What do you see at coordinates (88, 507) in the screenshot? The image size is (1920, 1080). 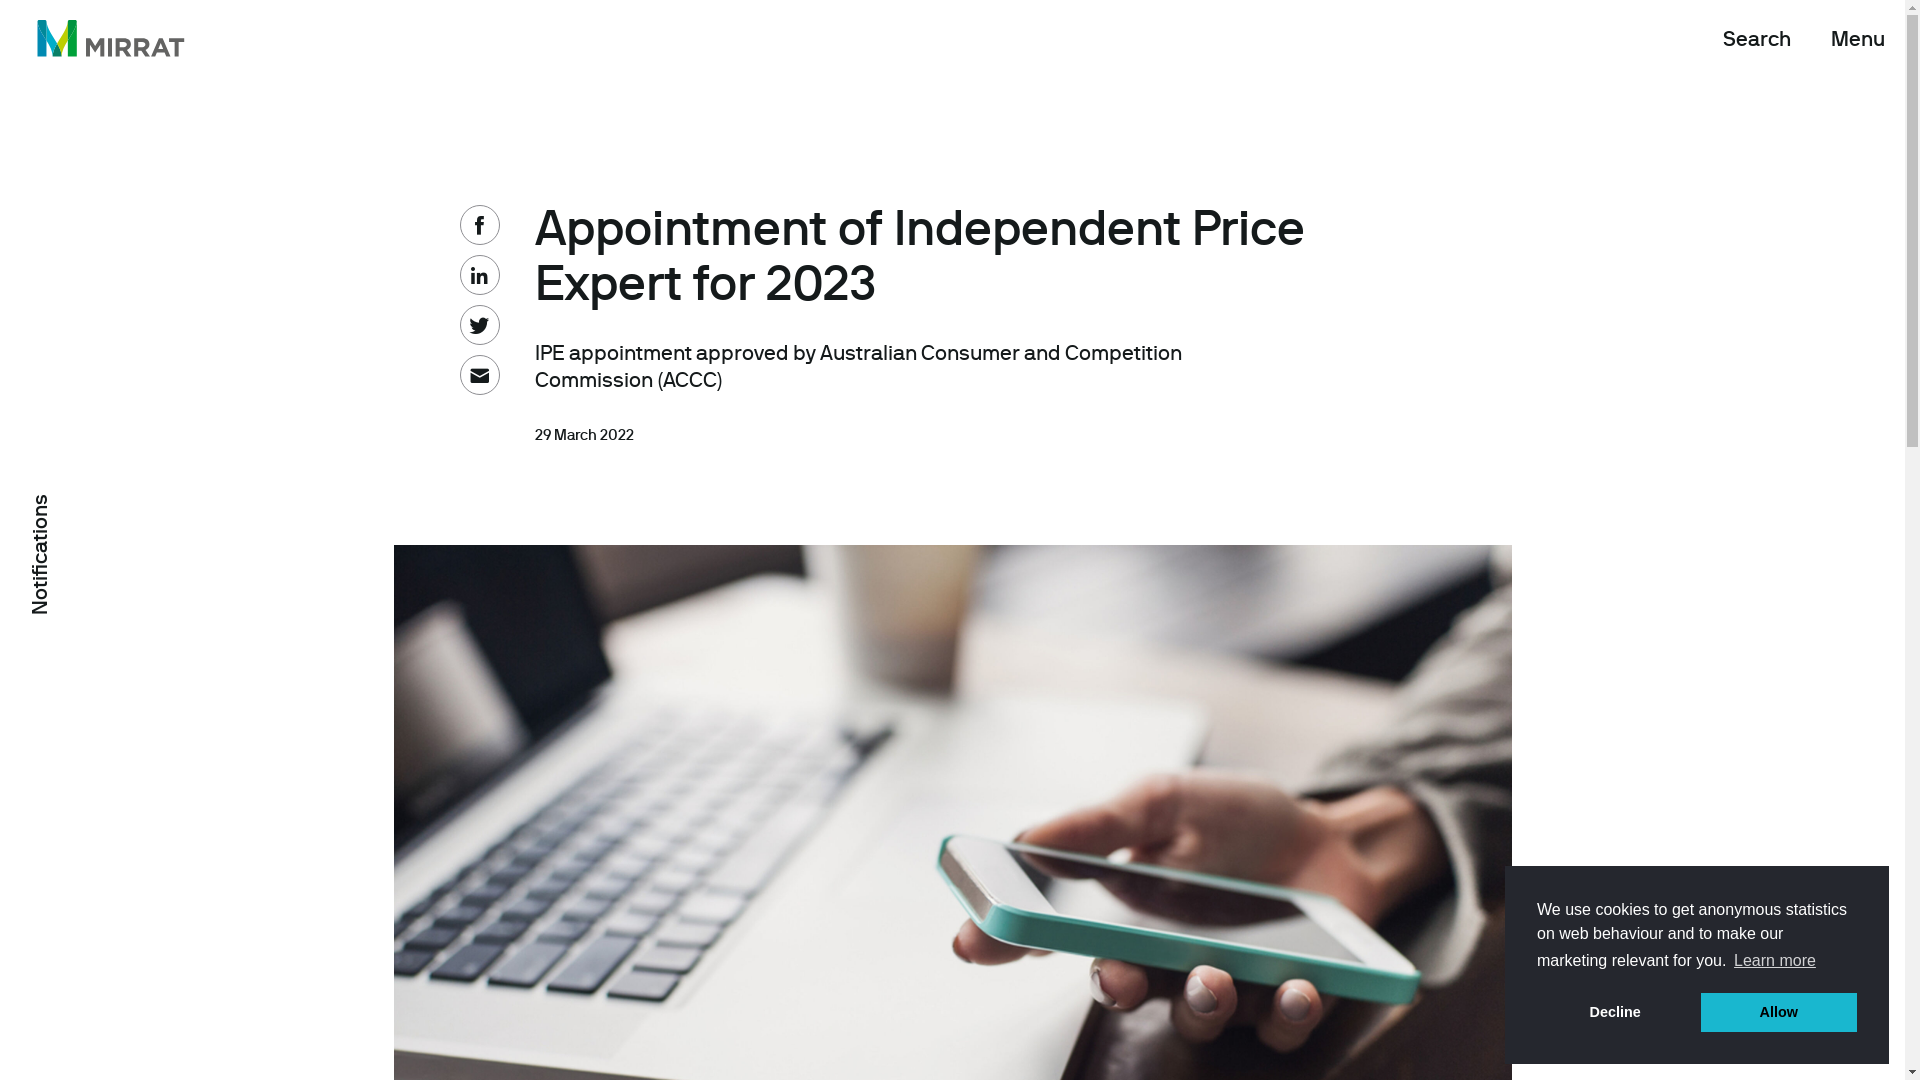 I see `Notifications` at bounding box center [88, 507].